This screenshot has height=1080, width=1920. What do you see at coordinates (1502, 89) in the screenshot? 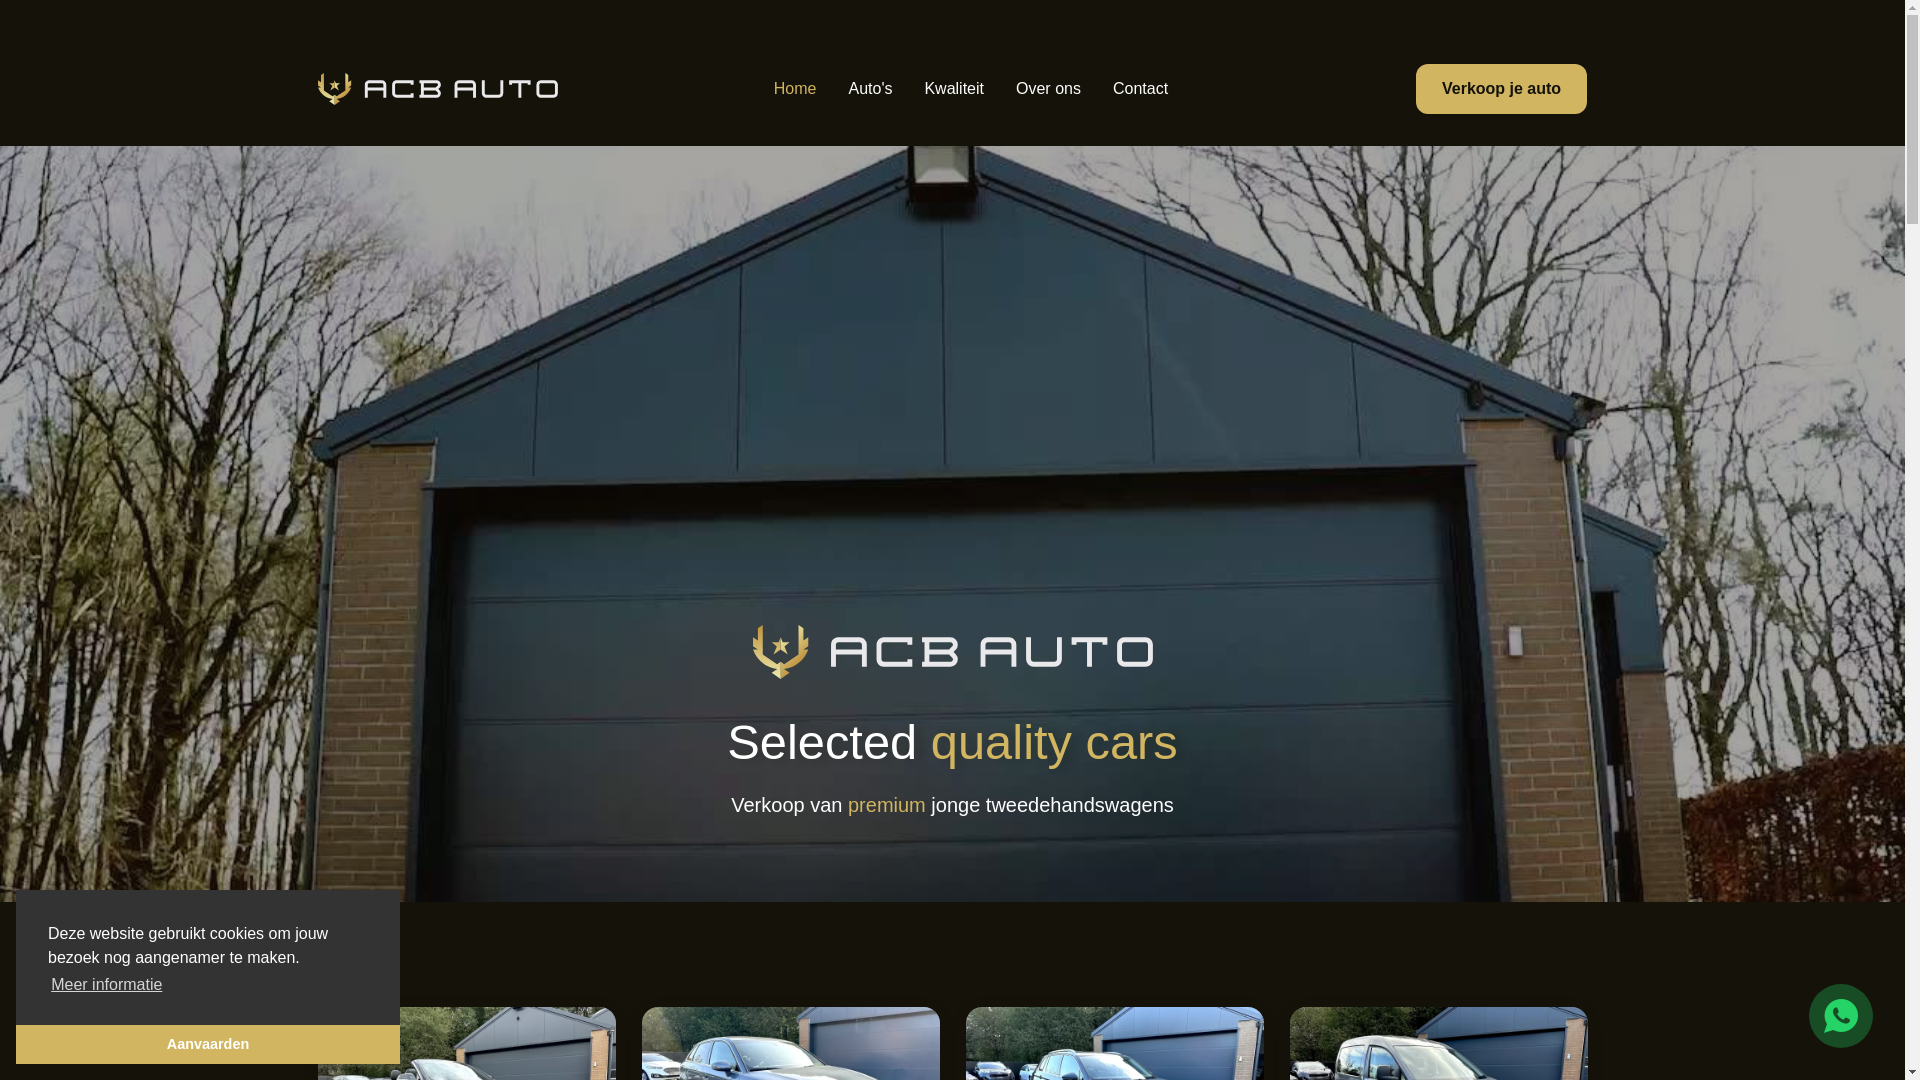
I see `Verkoop je auto` at bounding box center [1502, 89].